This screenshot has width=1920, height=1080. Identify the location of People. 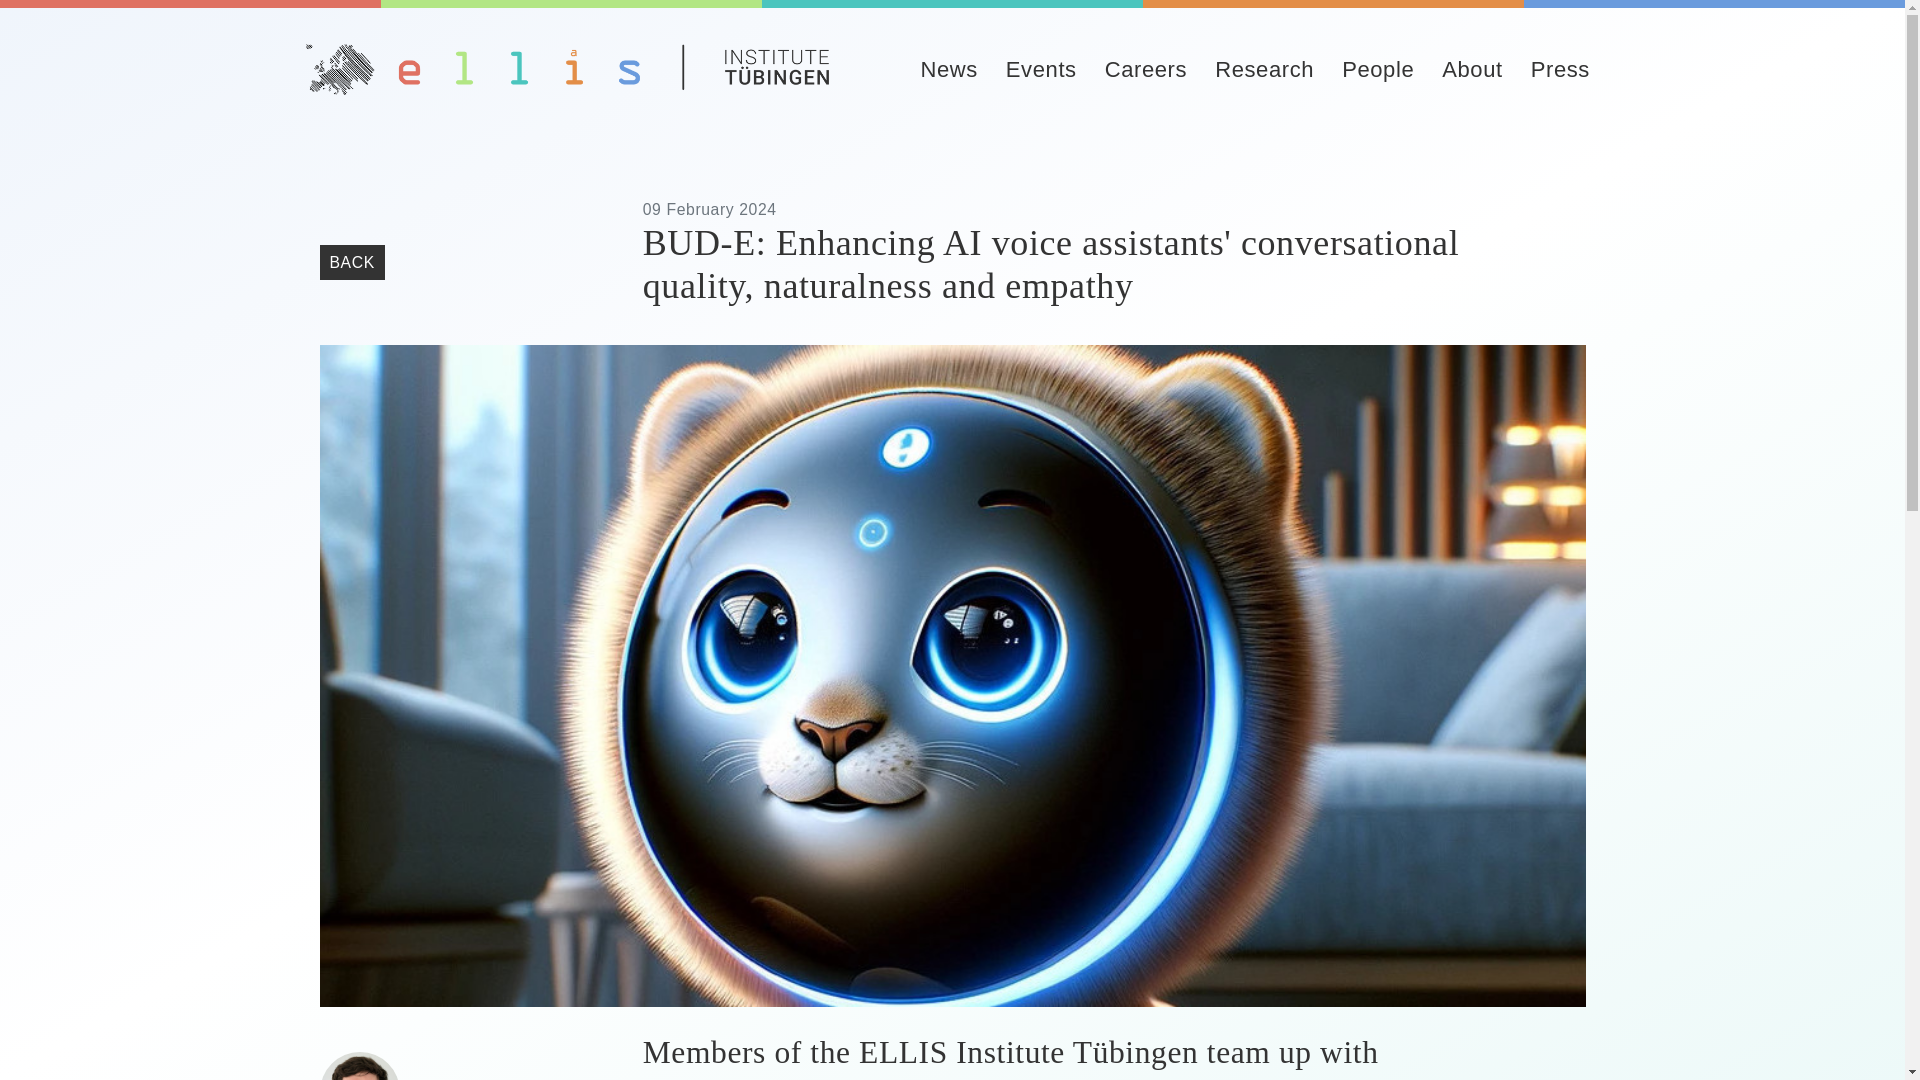
(1377, 69).